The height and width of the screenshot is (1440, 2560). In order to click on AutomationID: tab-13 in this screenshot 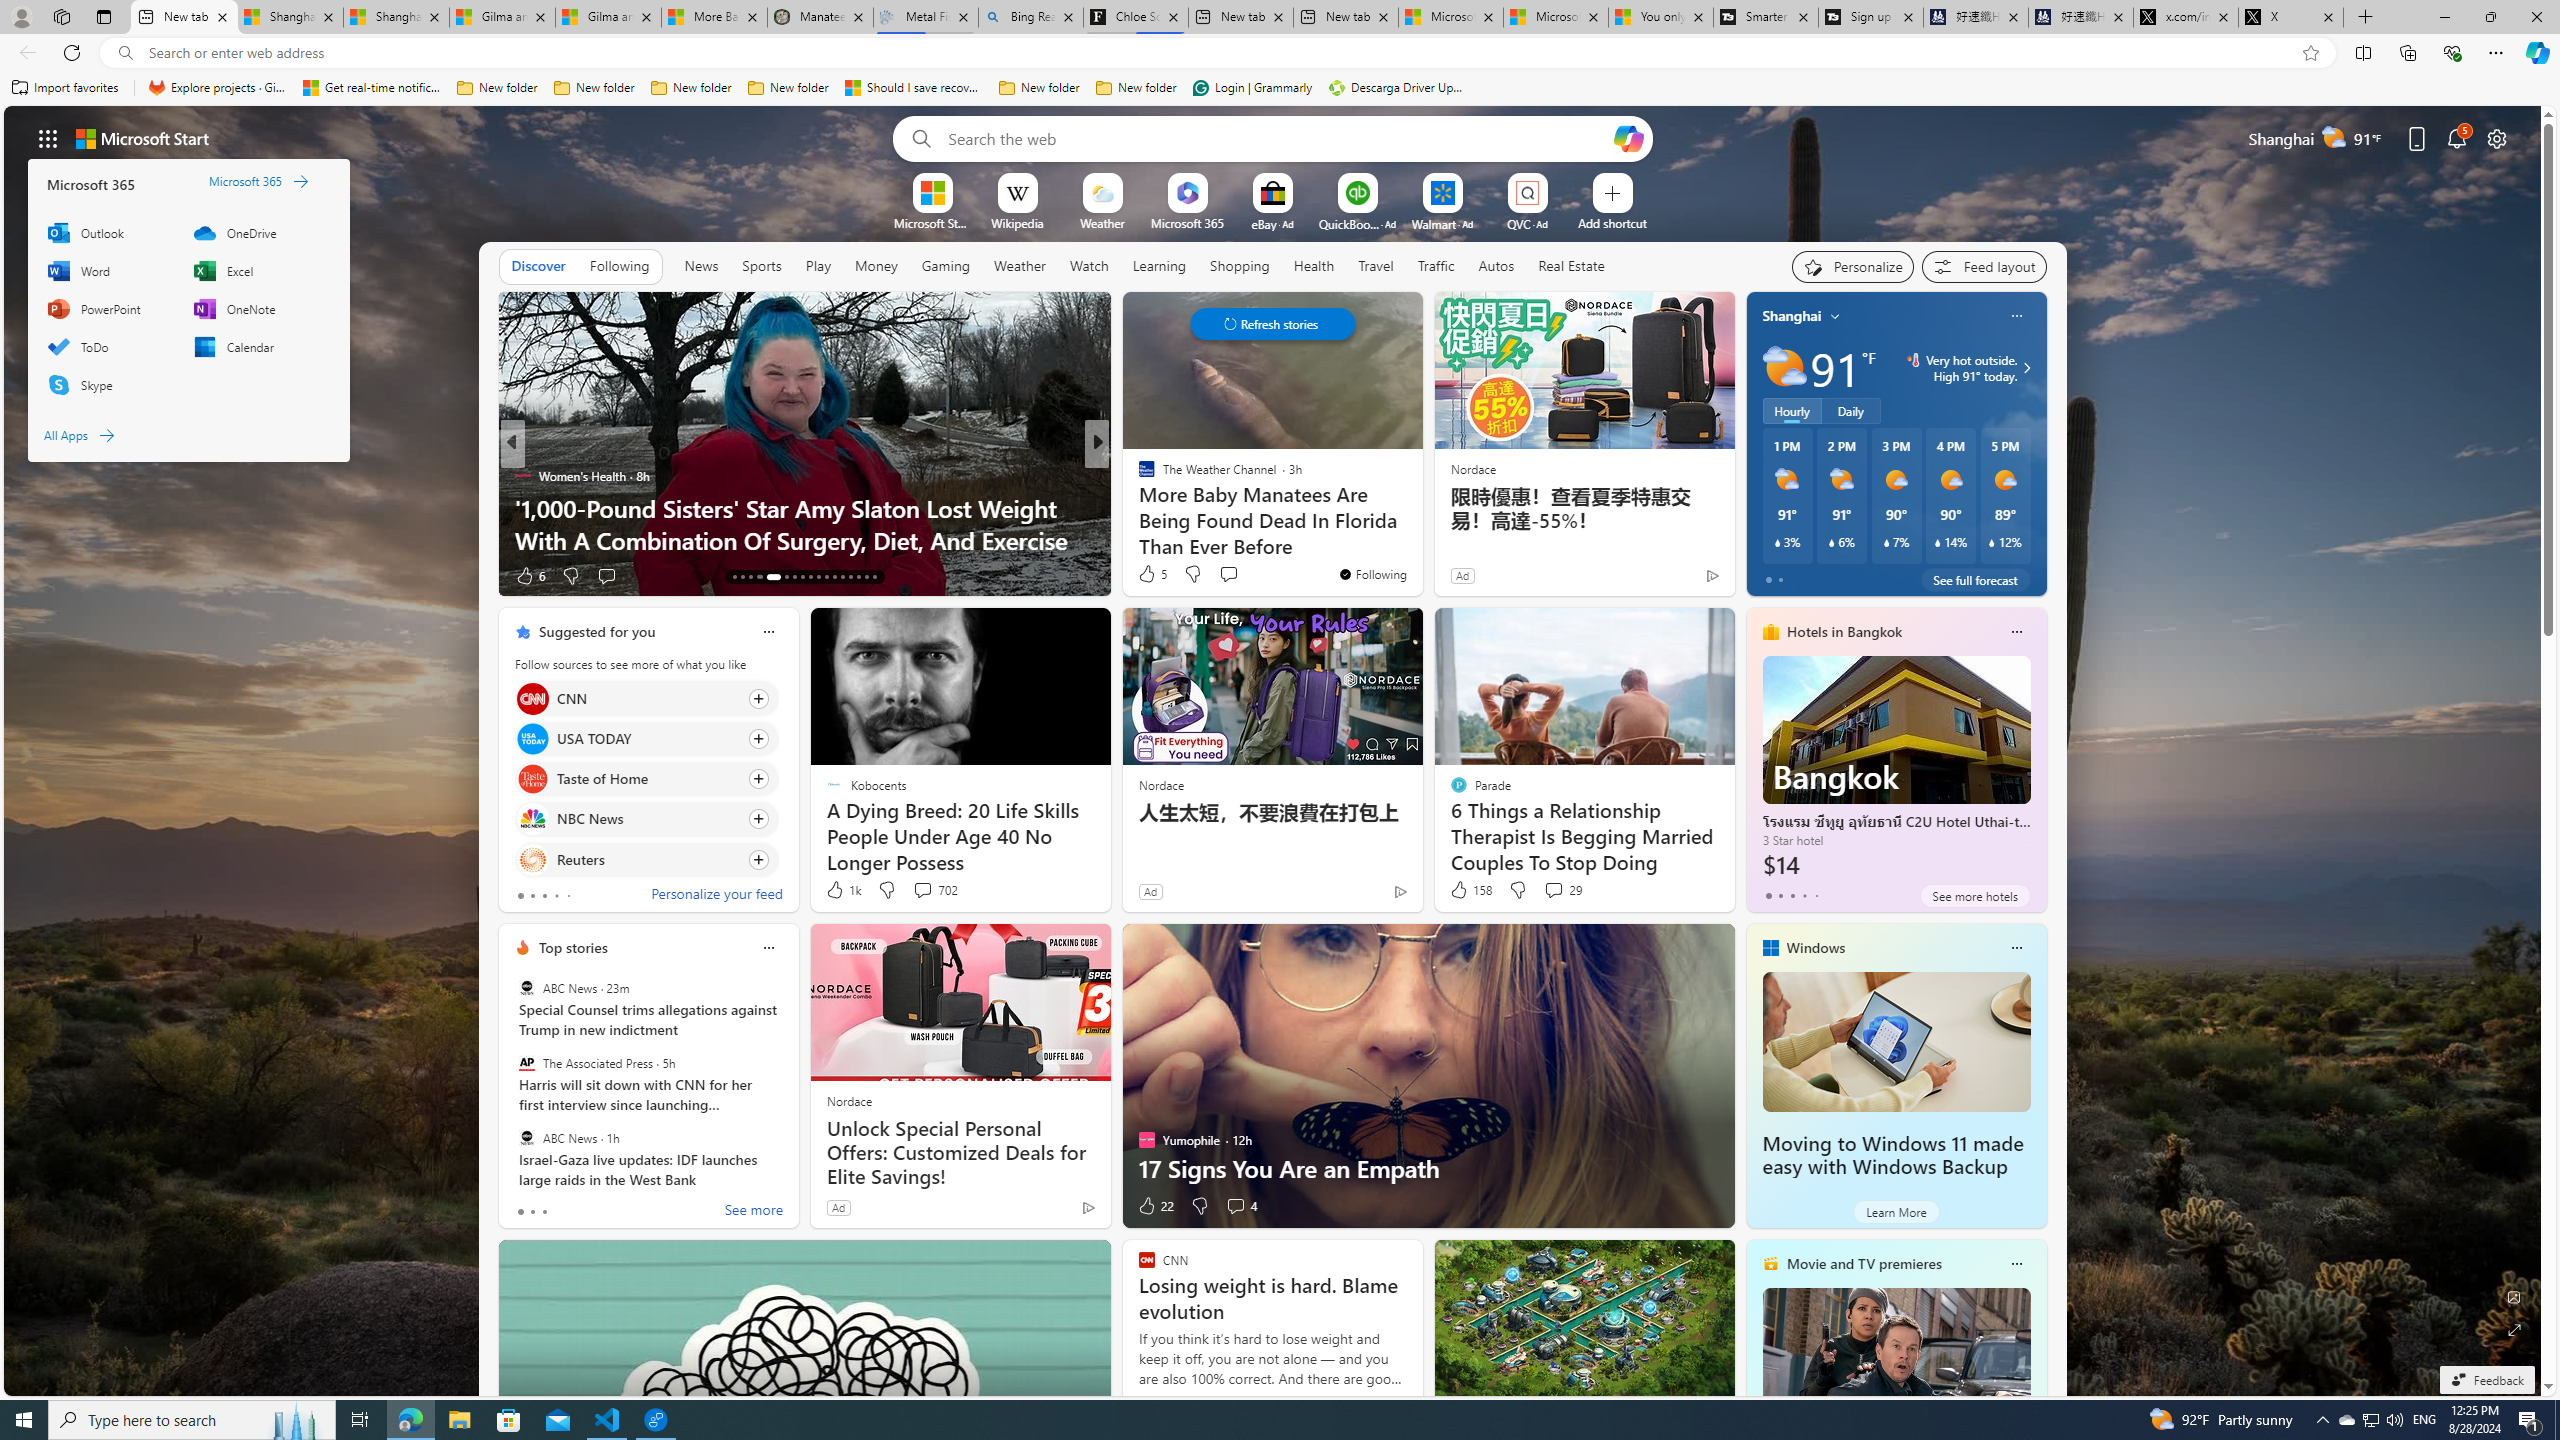, I will do `click(734, 577)`.